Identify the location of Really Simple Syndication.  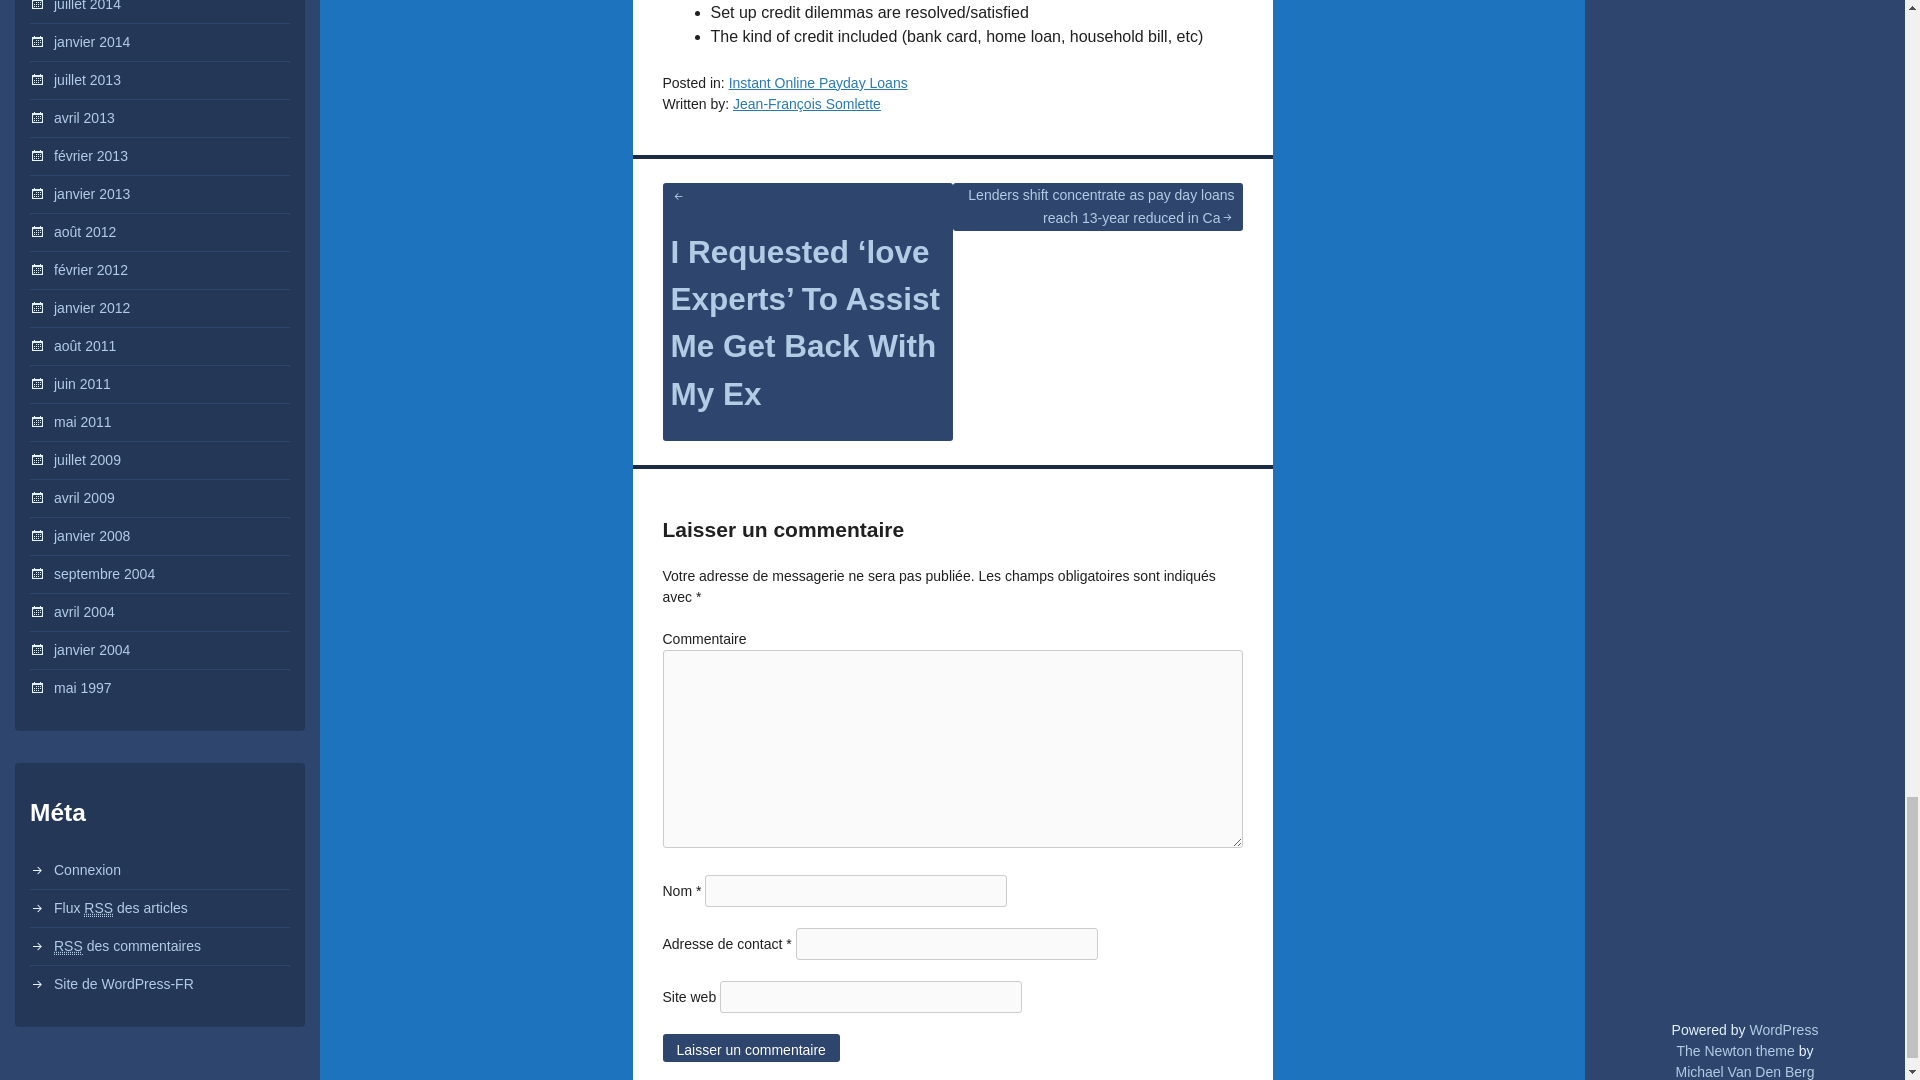
(68, 946).